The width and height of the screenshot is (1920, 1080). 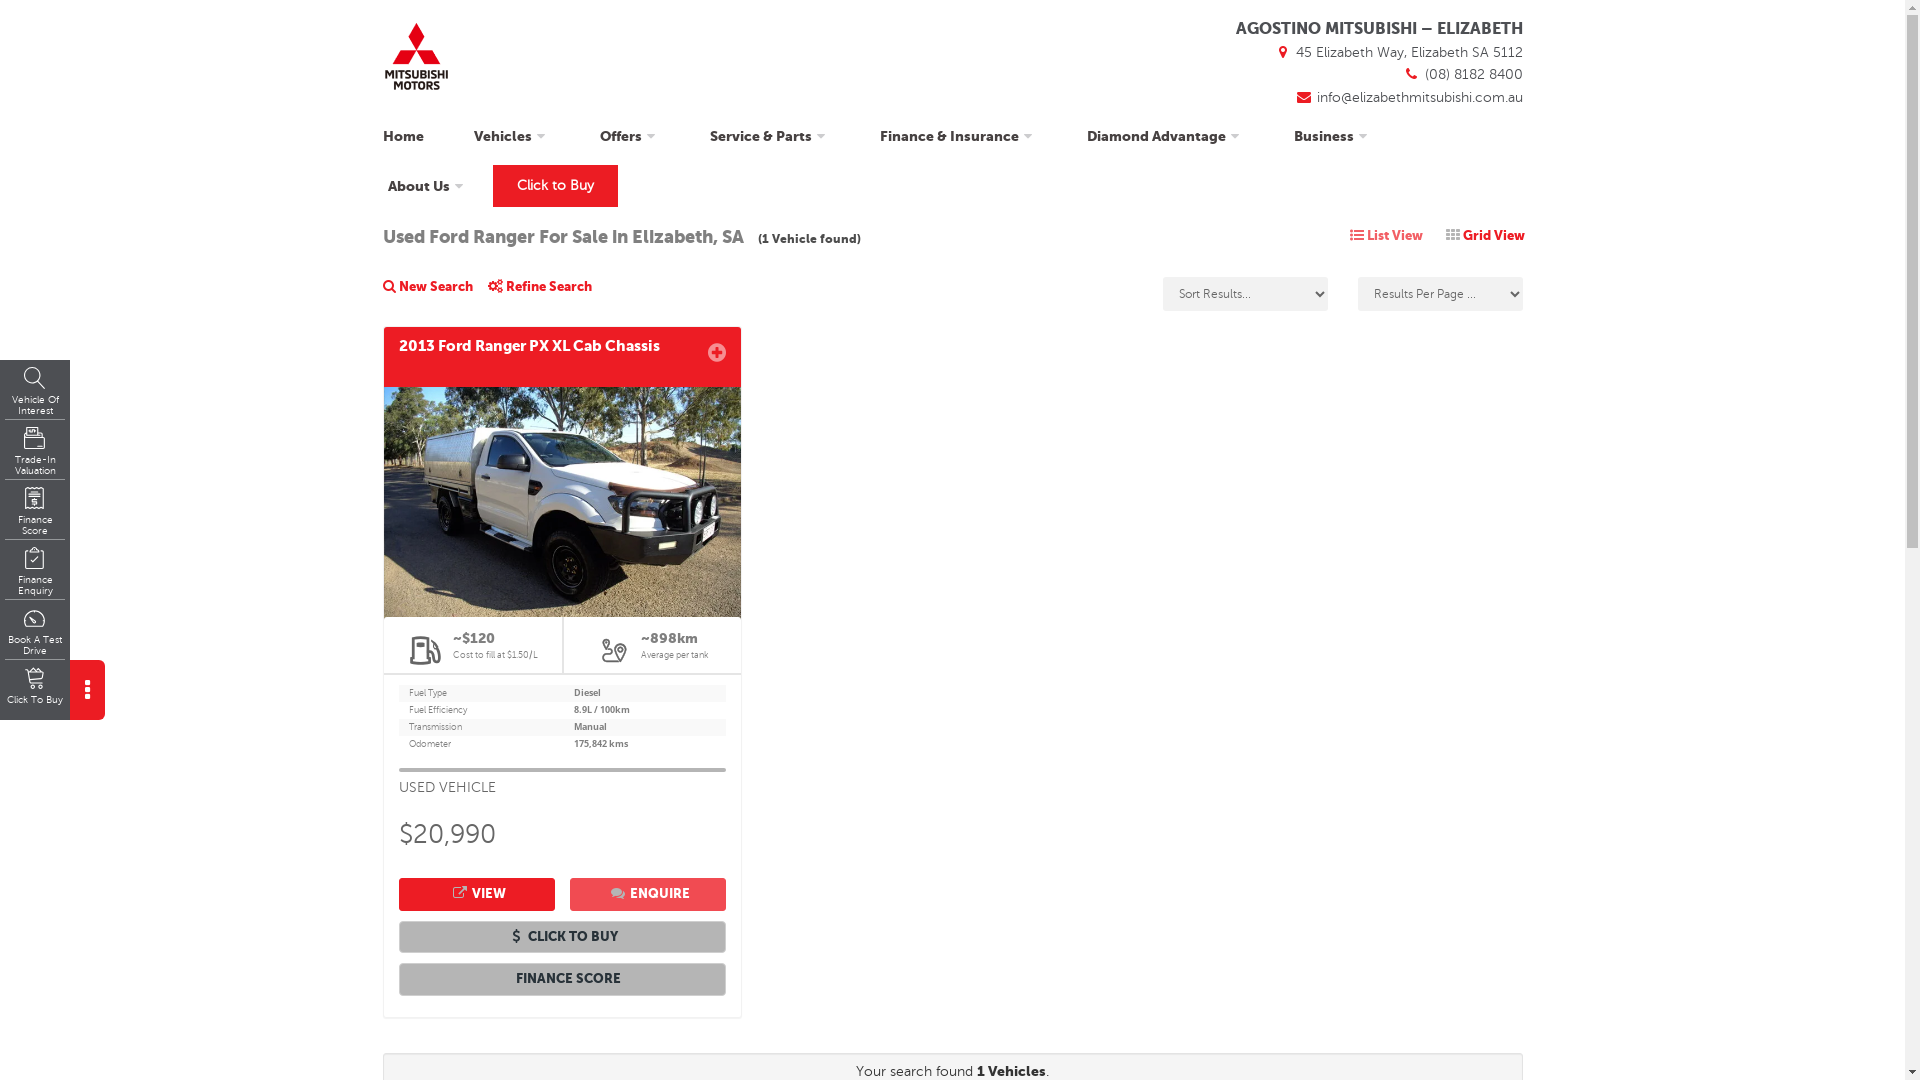 I want to click on Finance & Insurance, so click(x=958, y=136).